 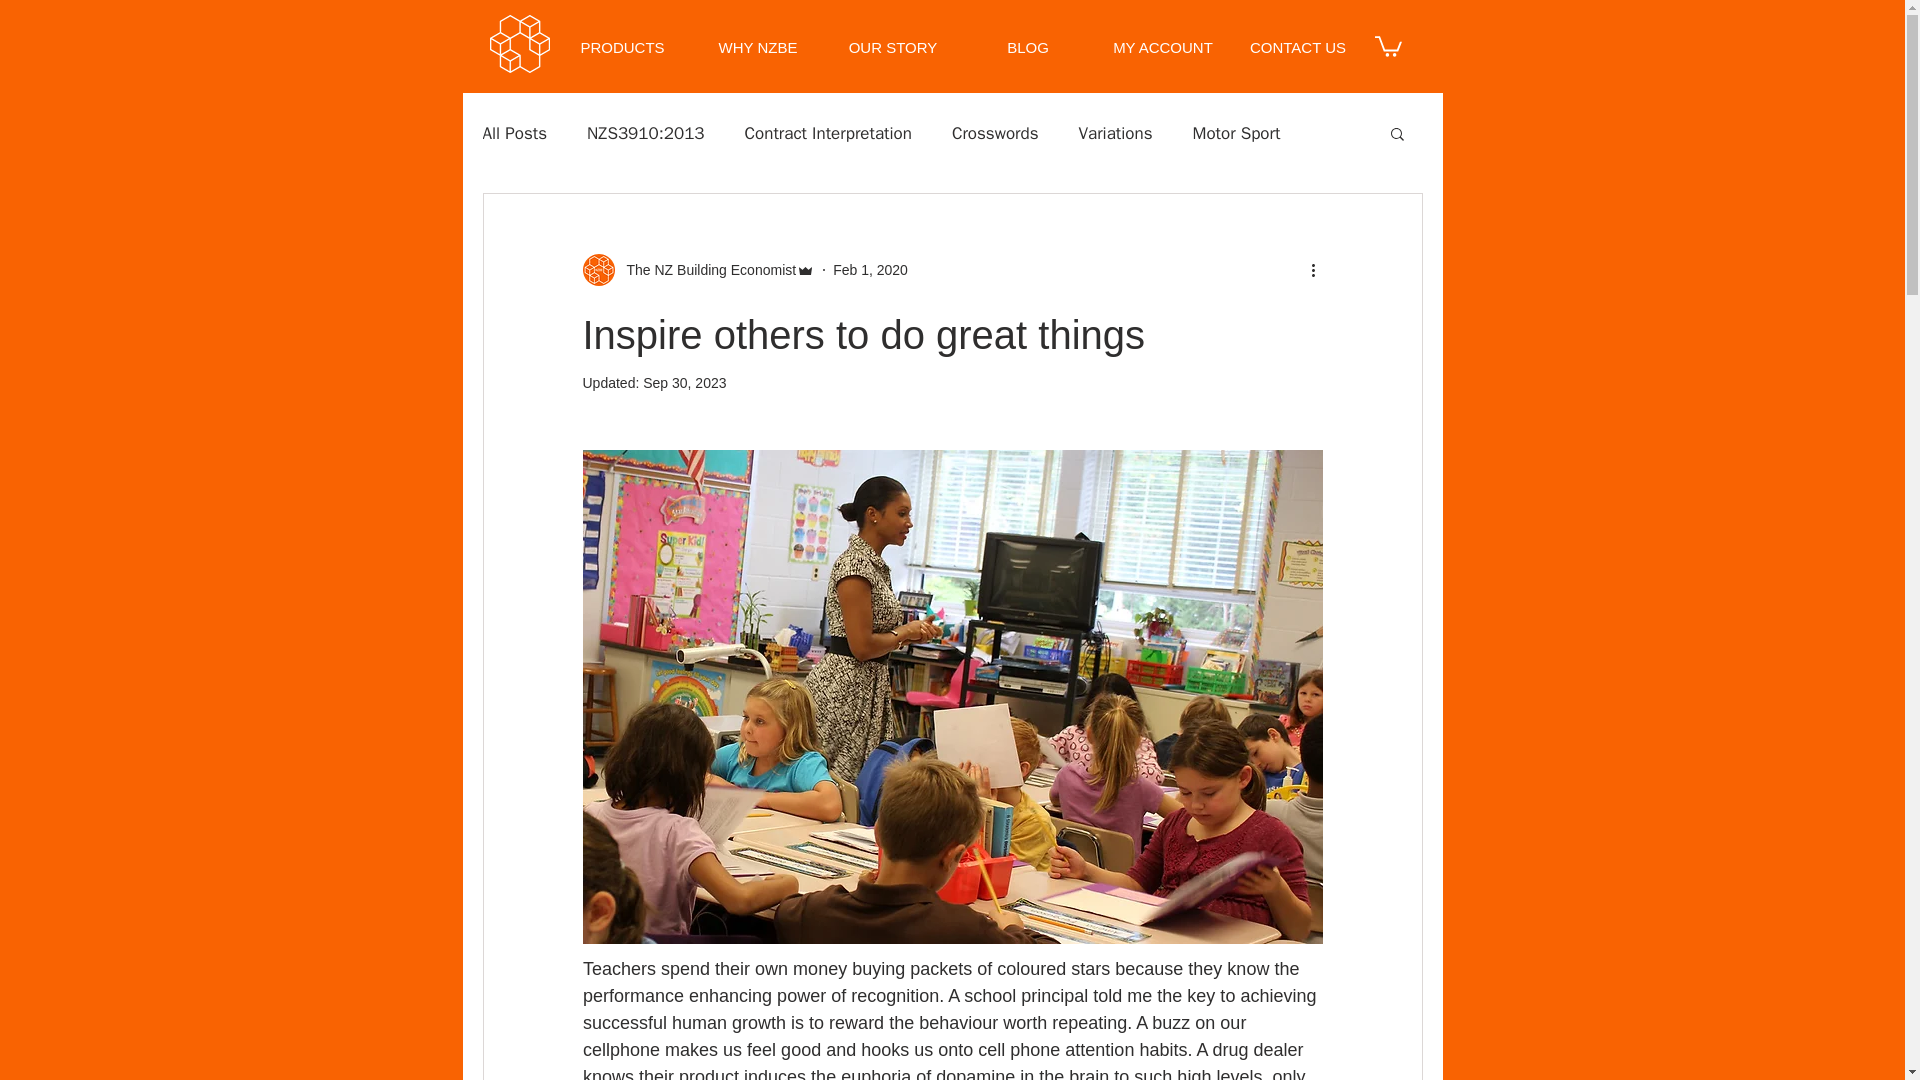 I want to click on Feb 1, 2020, so click(x=870, y=270).